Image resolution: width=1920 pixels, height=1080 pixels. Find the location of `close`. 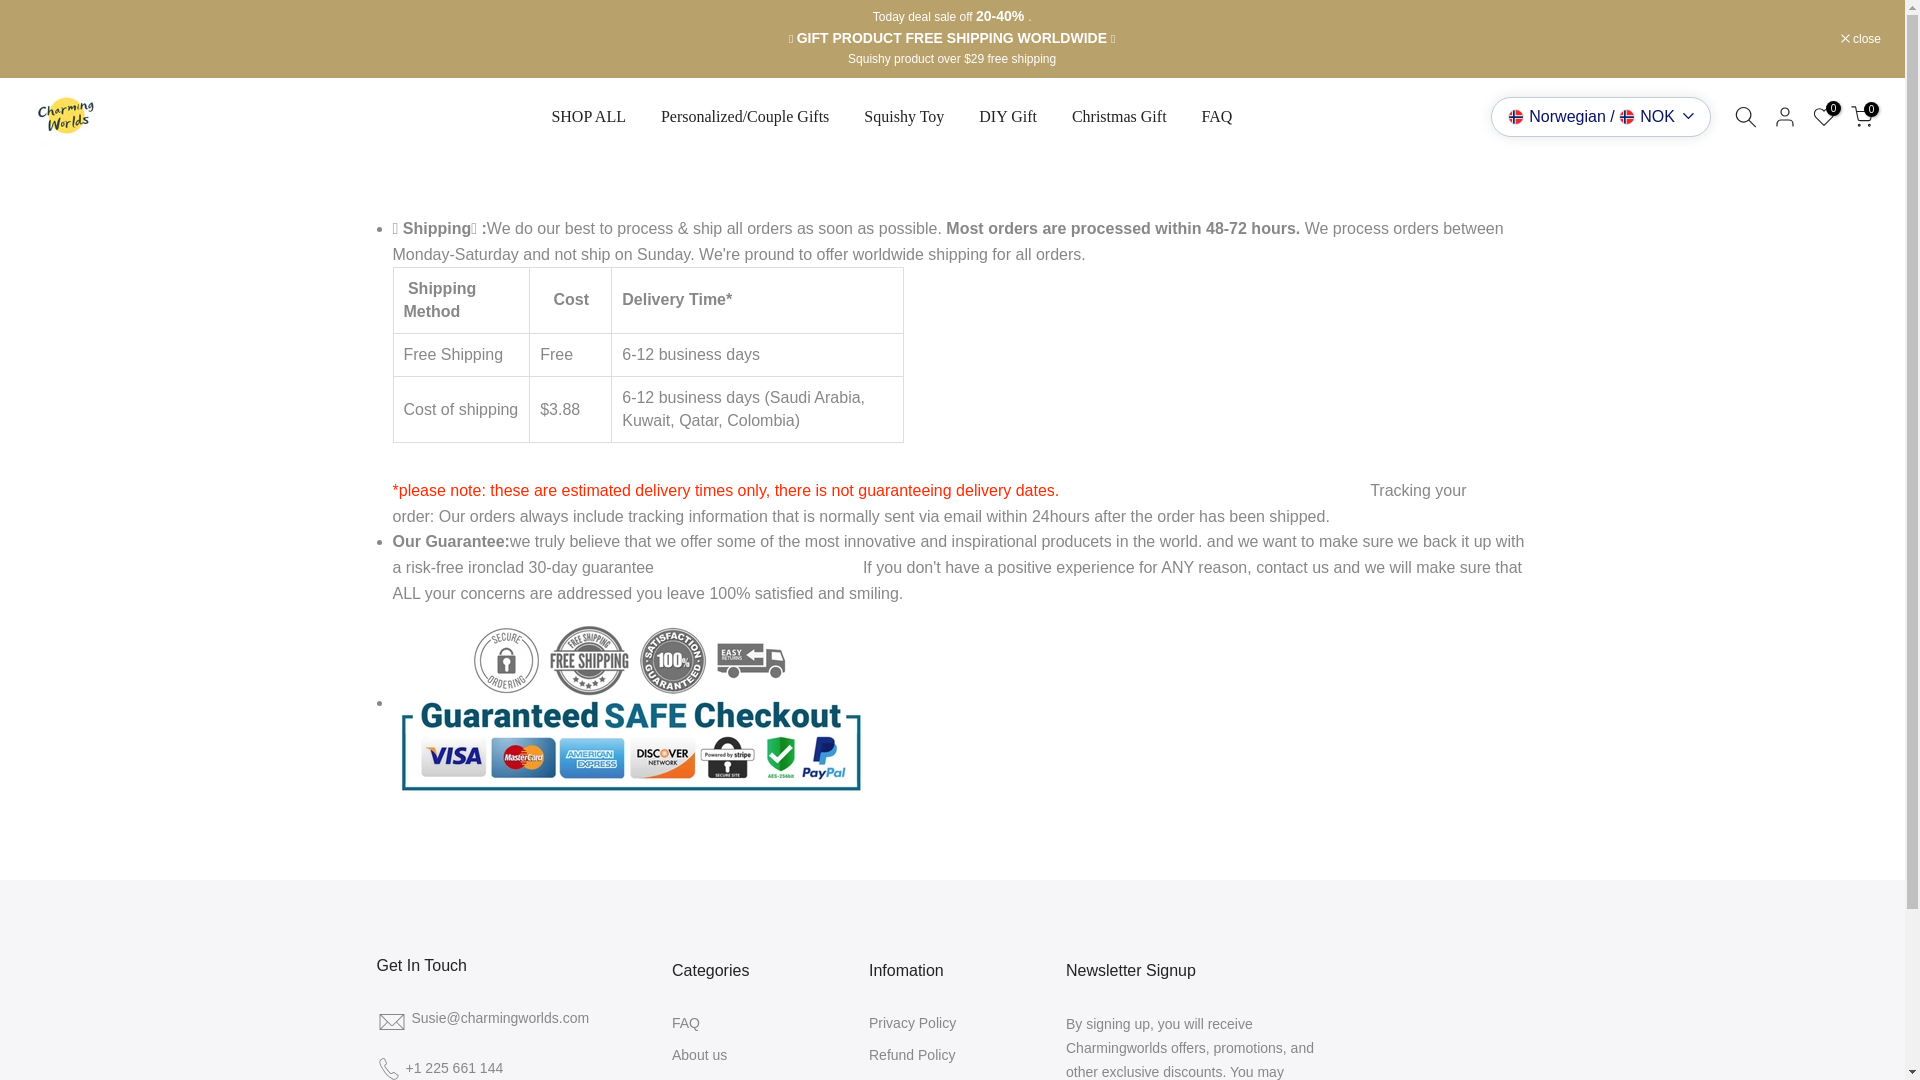

close is located at coordinates (1861, 39).